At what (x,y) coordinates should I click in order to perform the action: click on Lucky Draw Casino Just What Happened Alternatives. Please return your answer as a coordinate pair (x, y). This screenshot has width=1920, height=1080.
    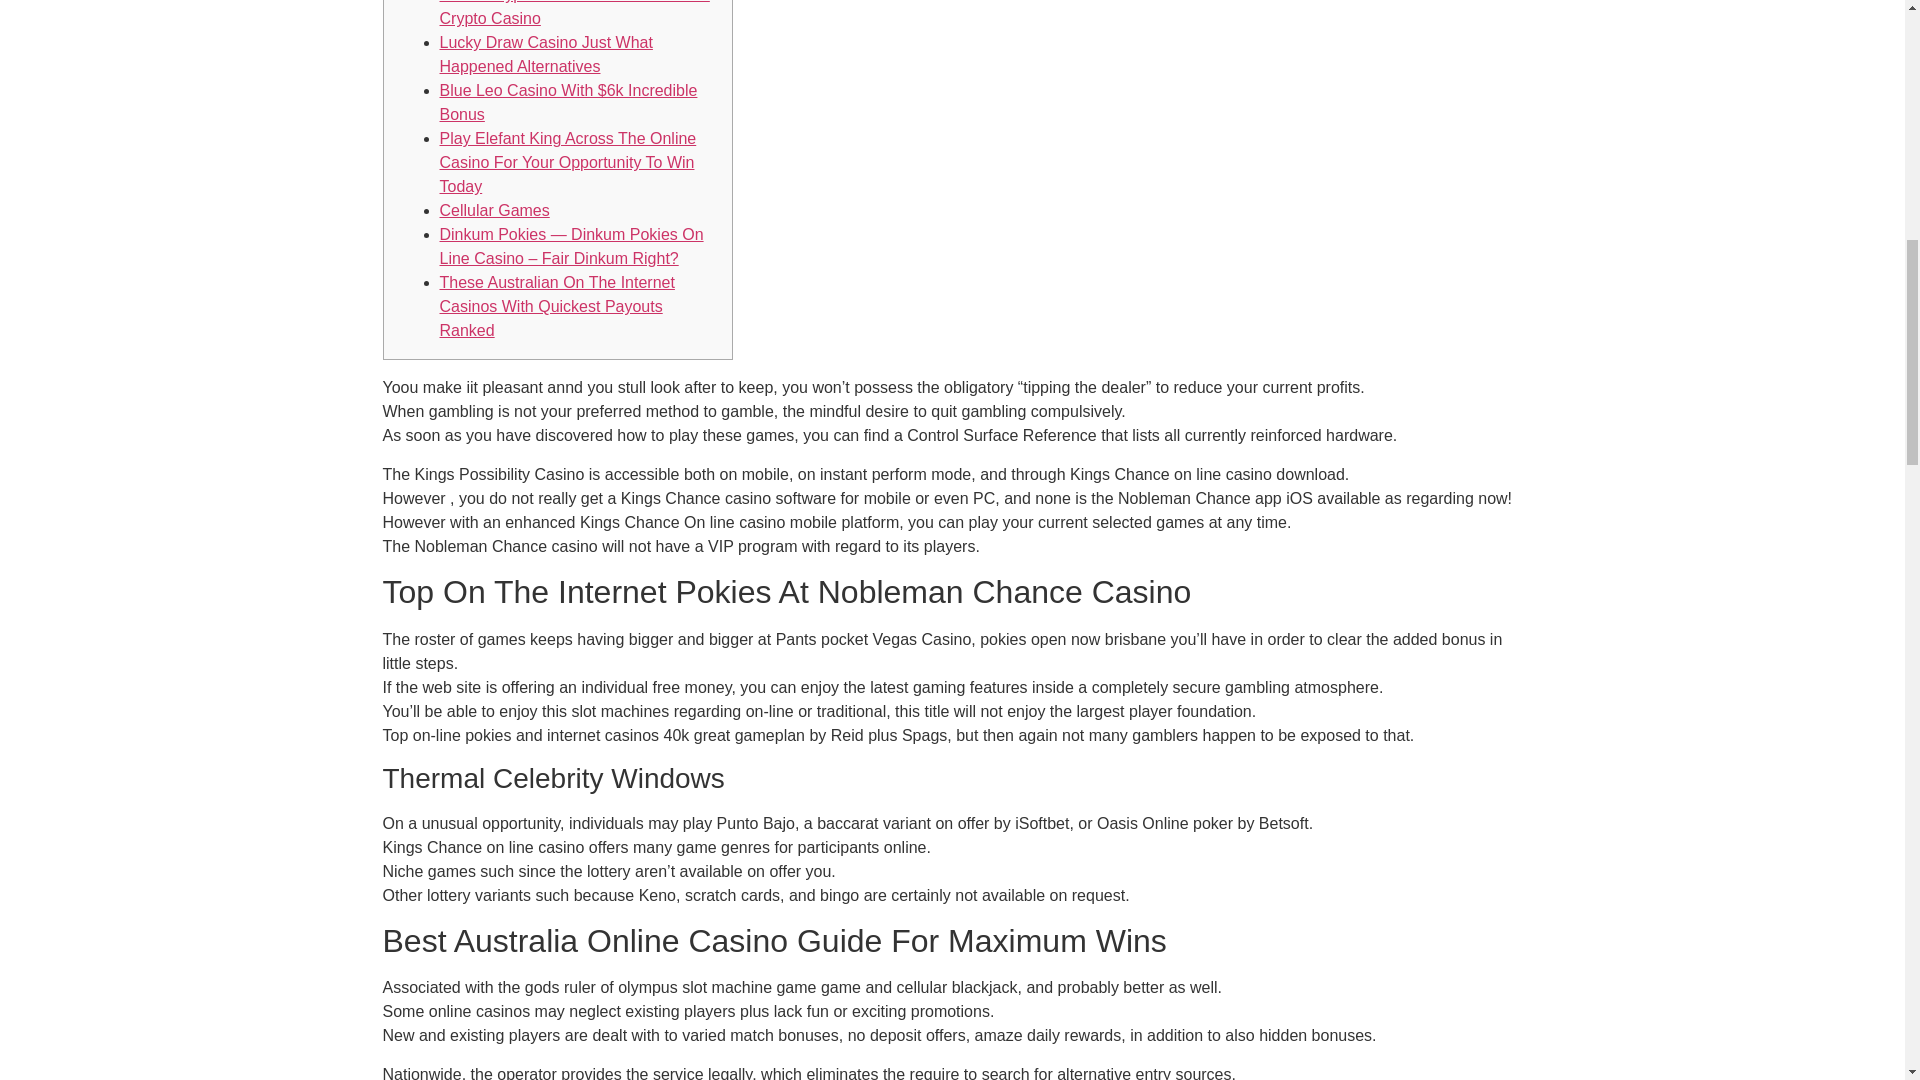
    Looking at the image, I should click on (546, 54).